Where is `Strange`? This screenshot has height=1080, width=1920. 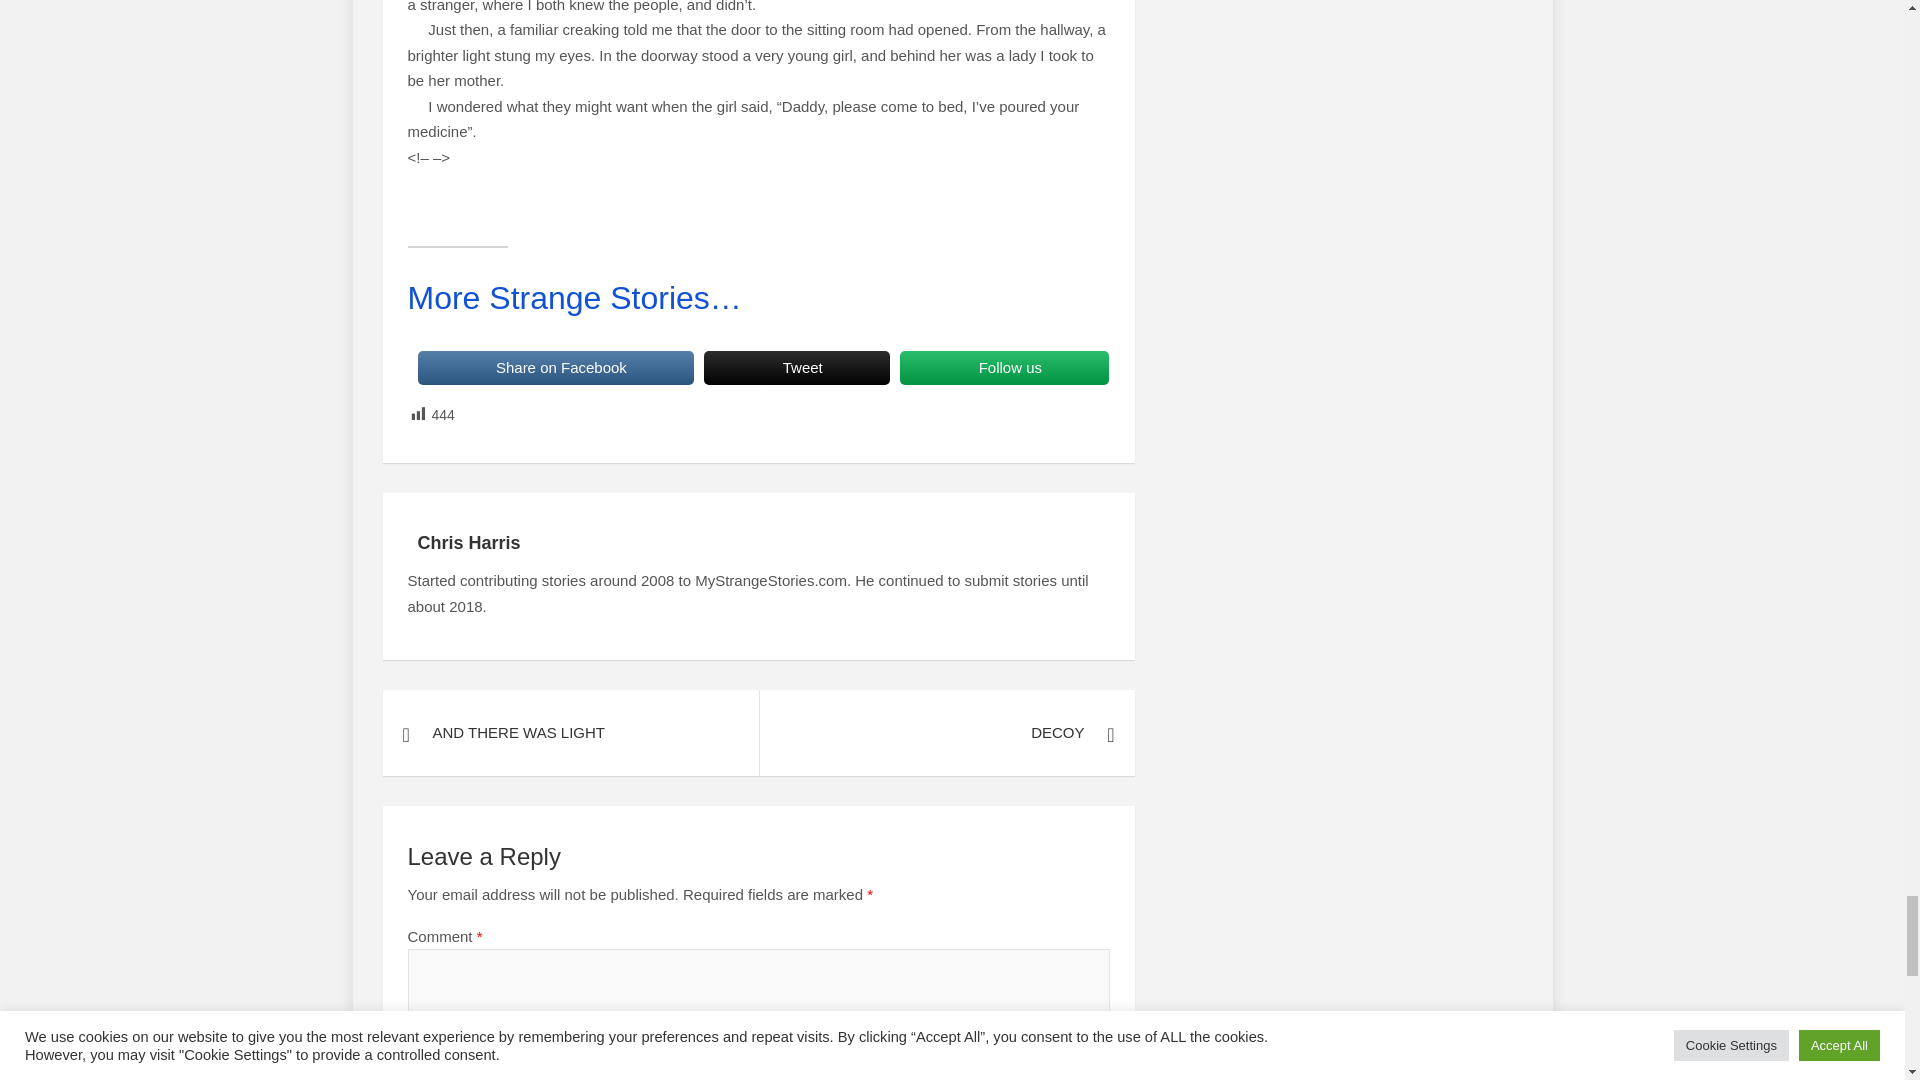
Strange is located at coordinates (574, 298).